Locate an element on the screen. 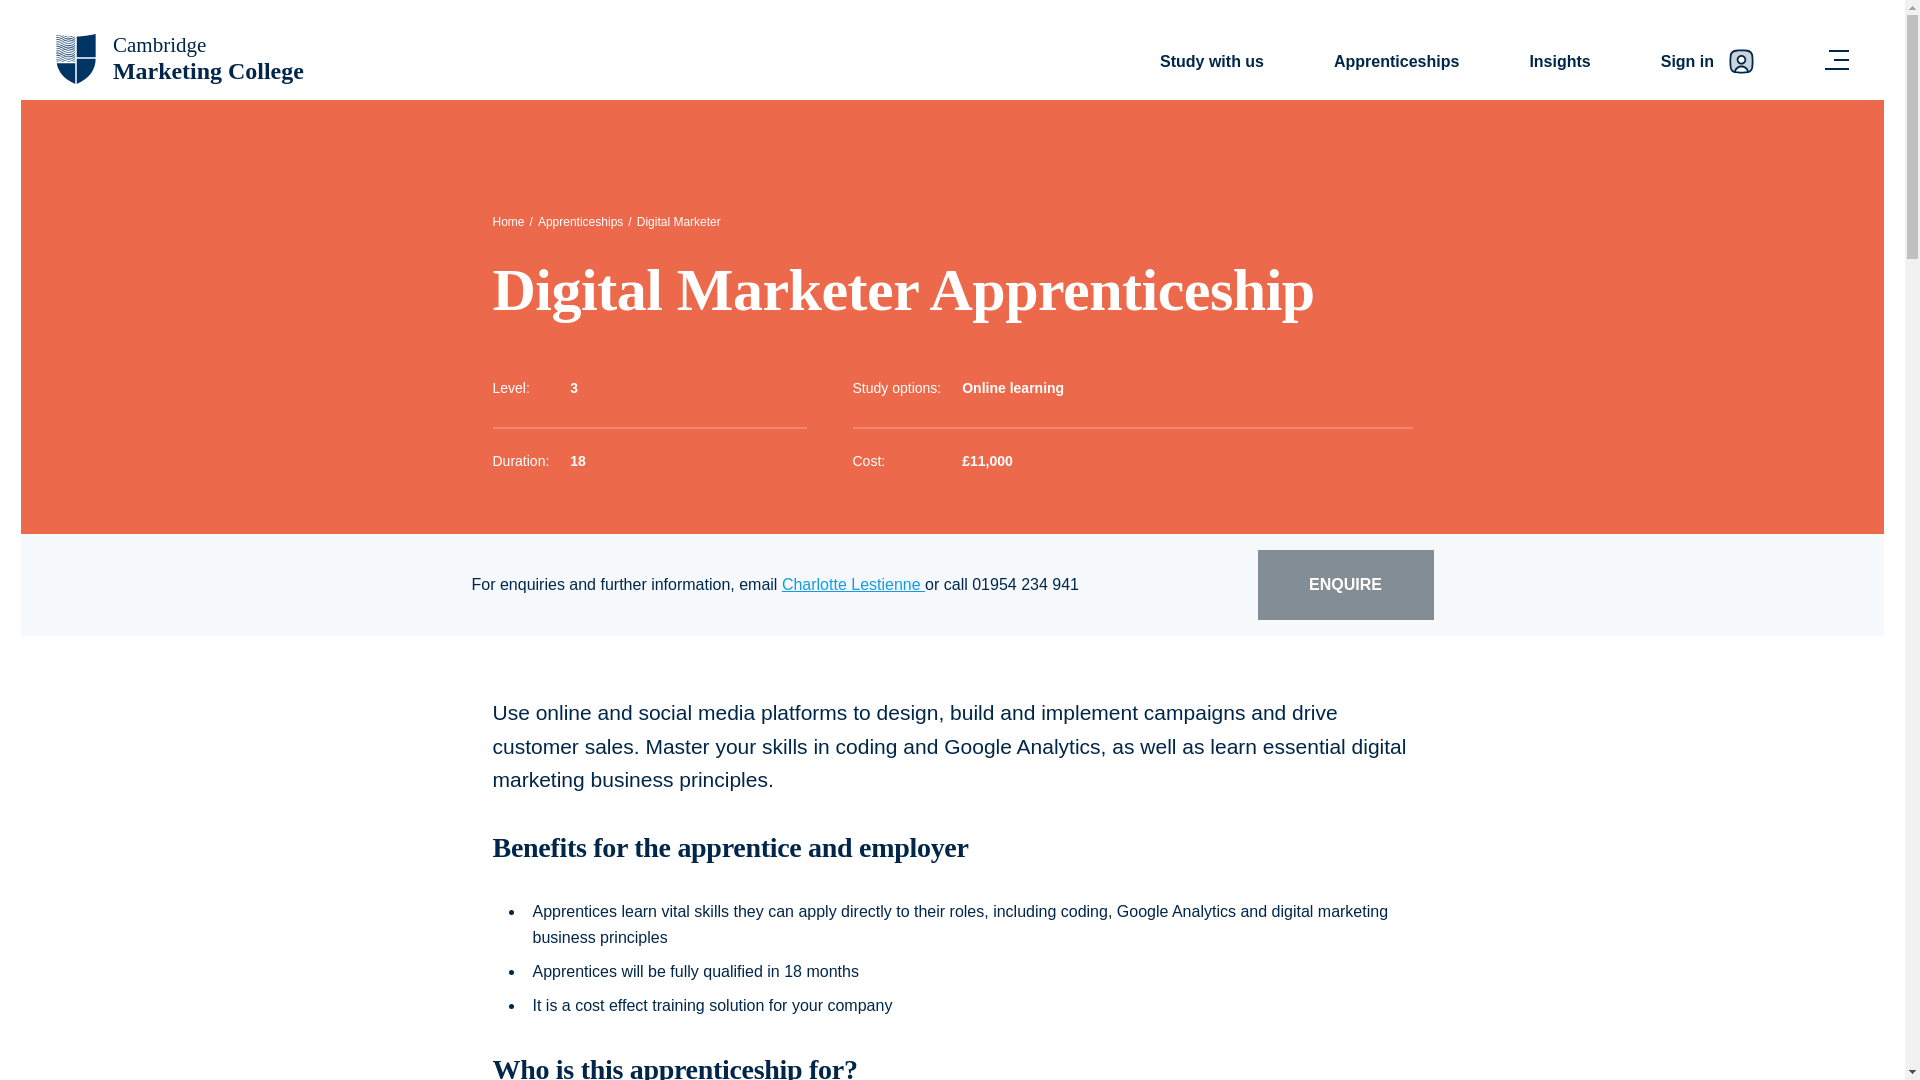 This screenshot has height=1080, width=1920. Cambridge Marketing College is located at coordinates (679, 221).